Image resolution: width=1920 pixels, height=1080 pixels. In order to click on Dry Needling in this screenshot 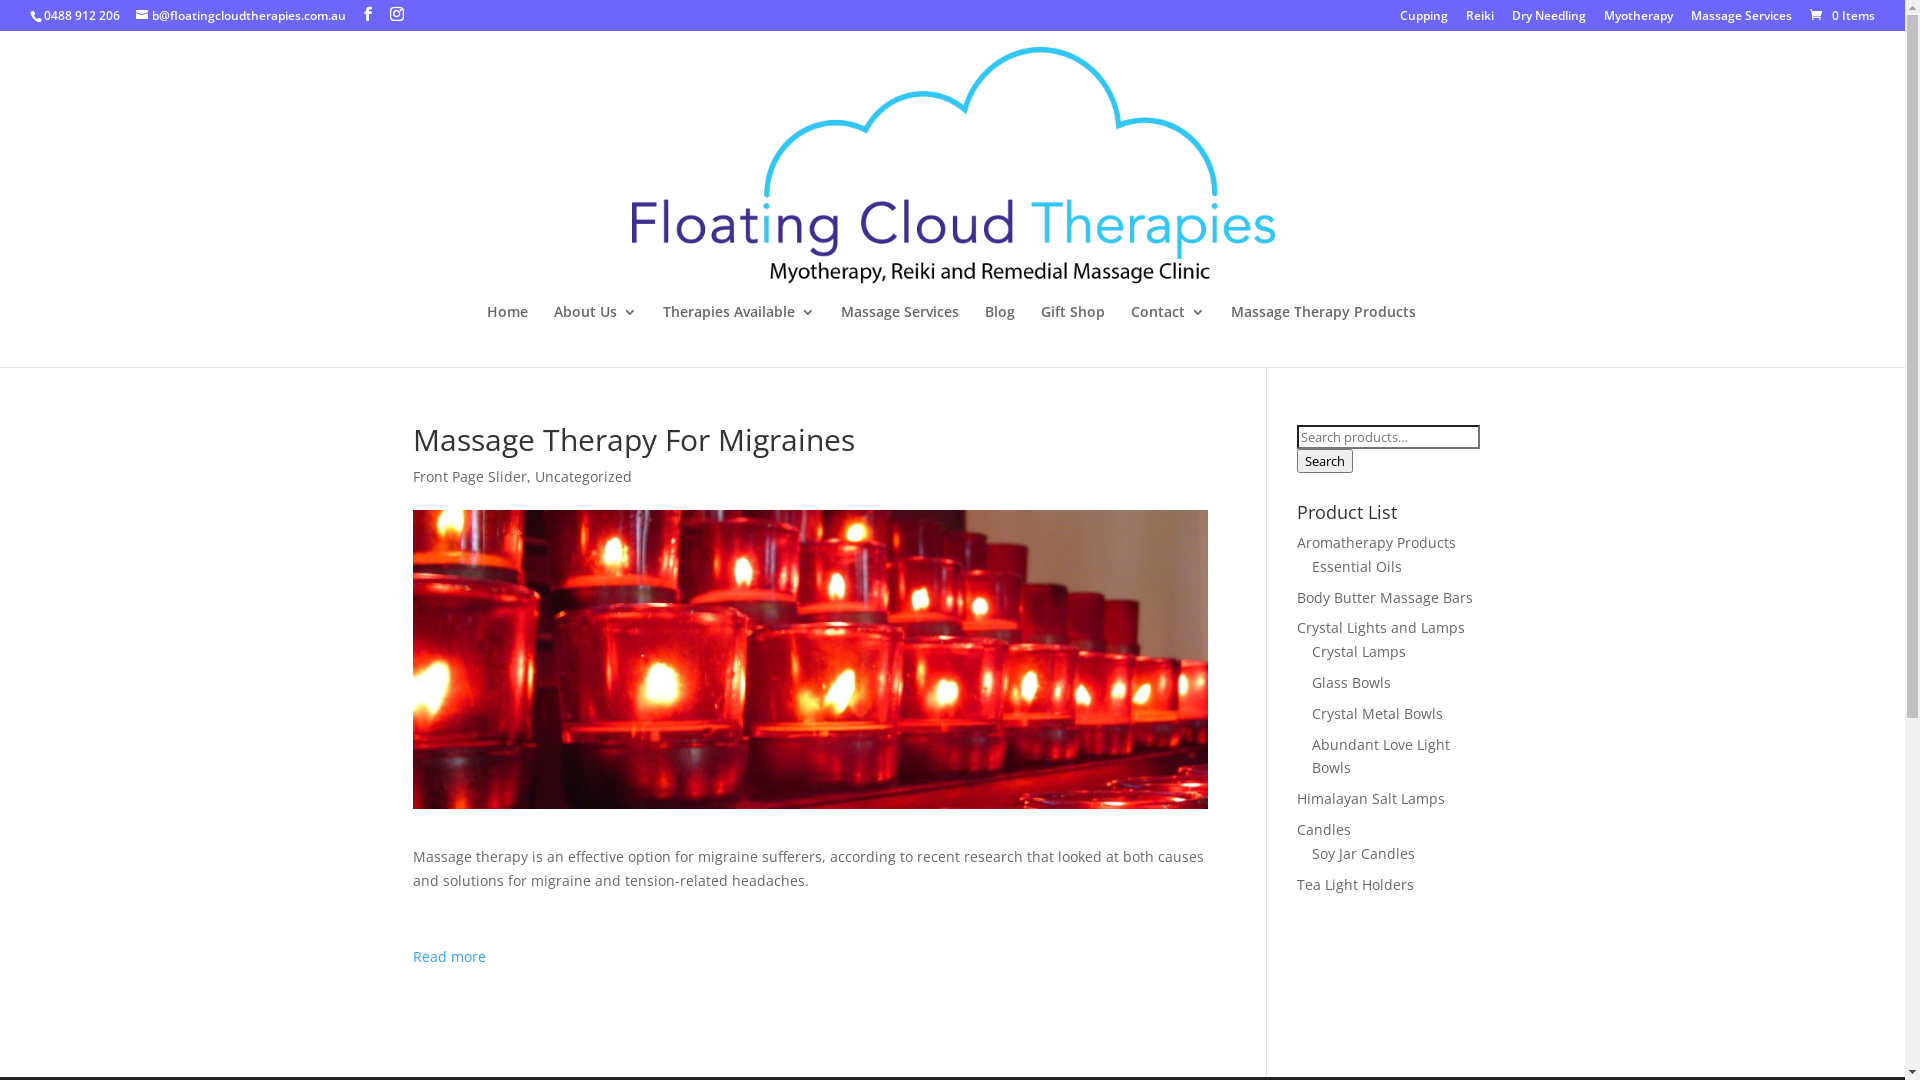, I will do `click(1549, 20)`.